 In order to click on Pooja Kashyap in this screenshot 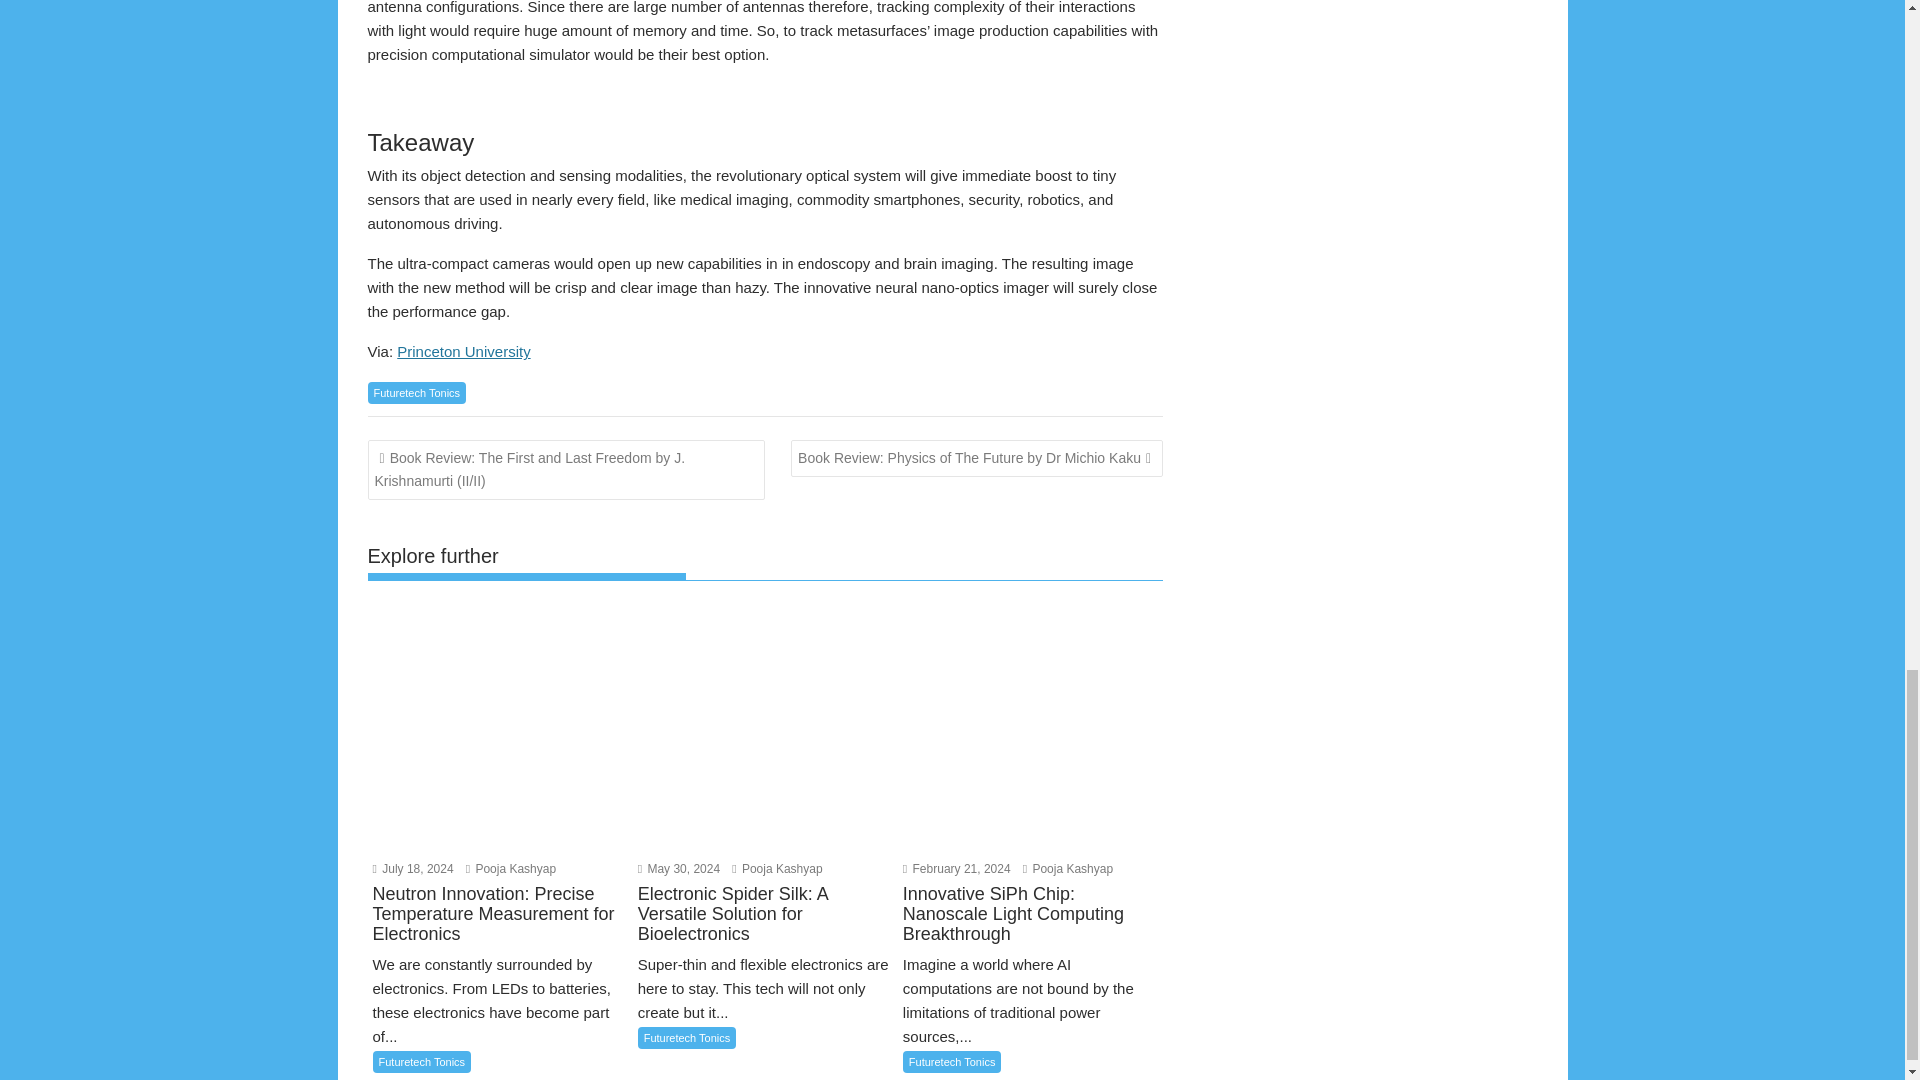, I will do `click(1068, 868)`.